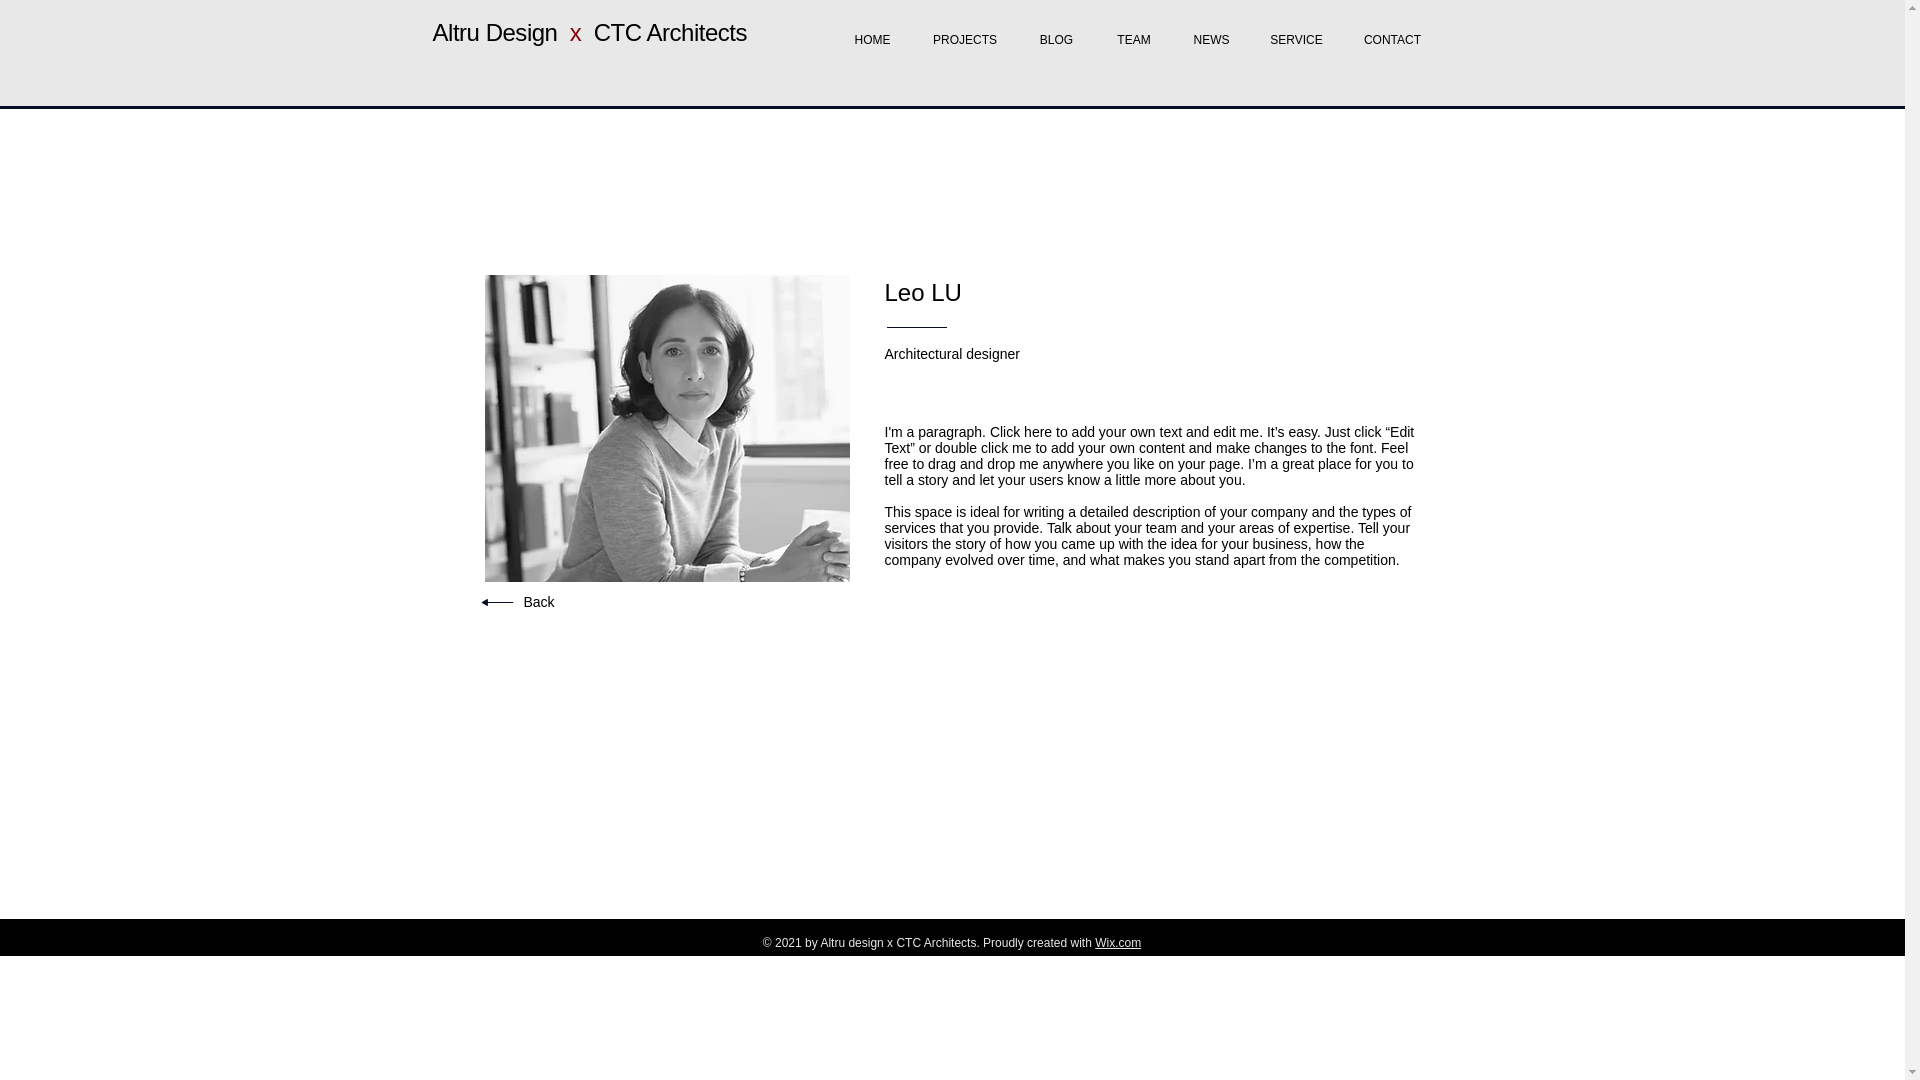  I want to click on CONTACT, so click(1392, 30).